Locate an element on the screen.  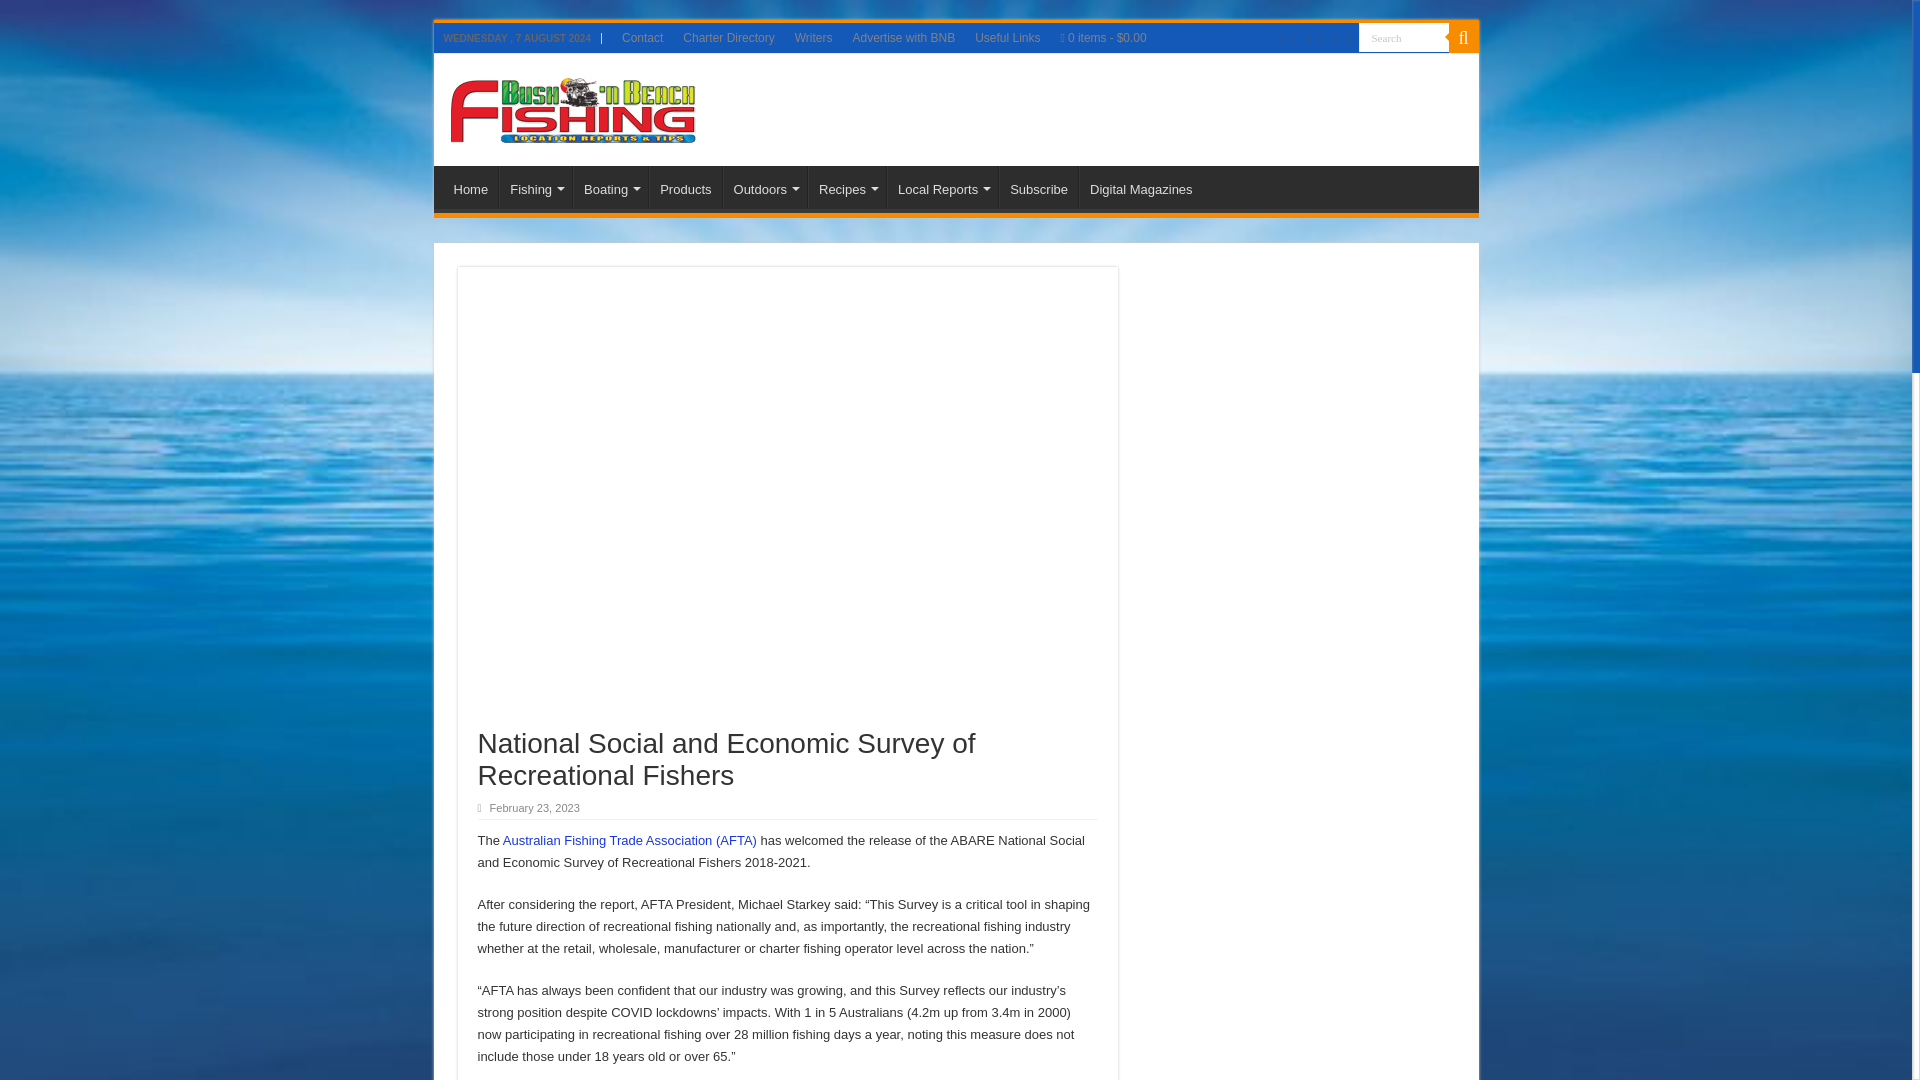
Search is located at coordinates (1402, 36).